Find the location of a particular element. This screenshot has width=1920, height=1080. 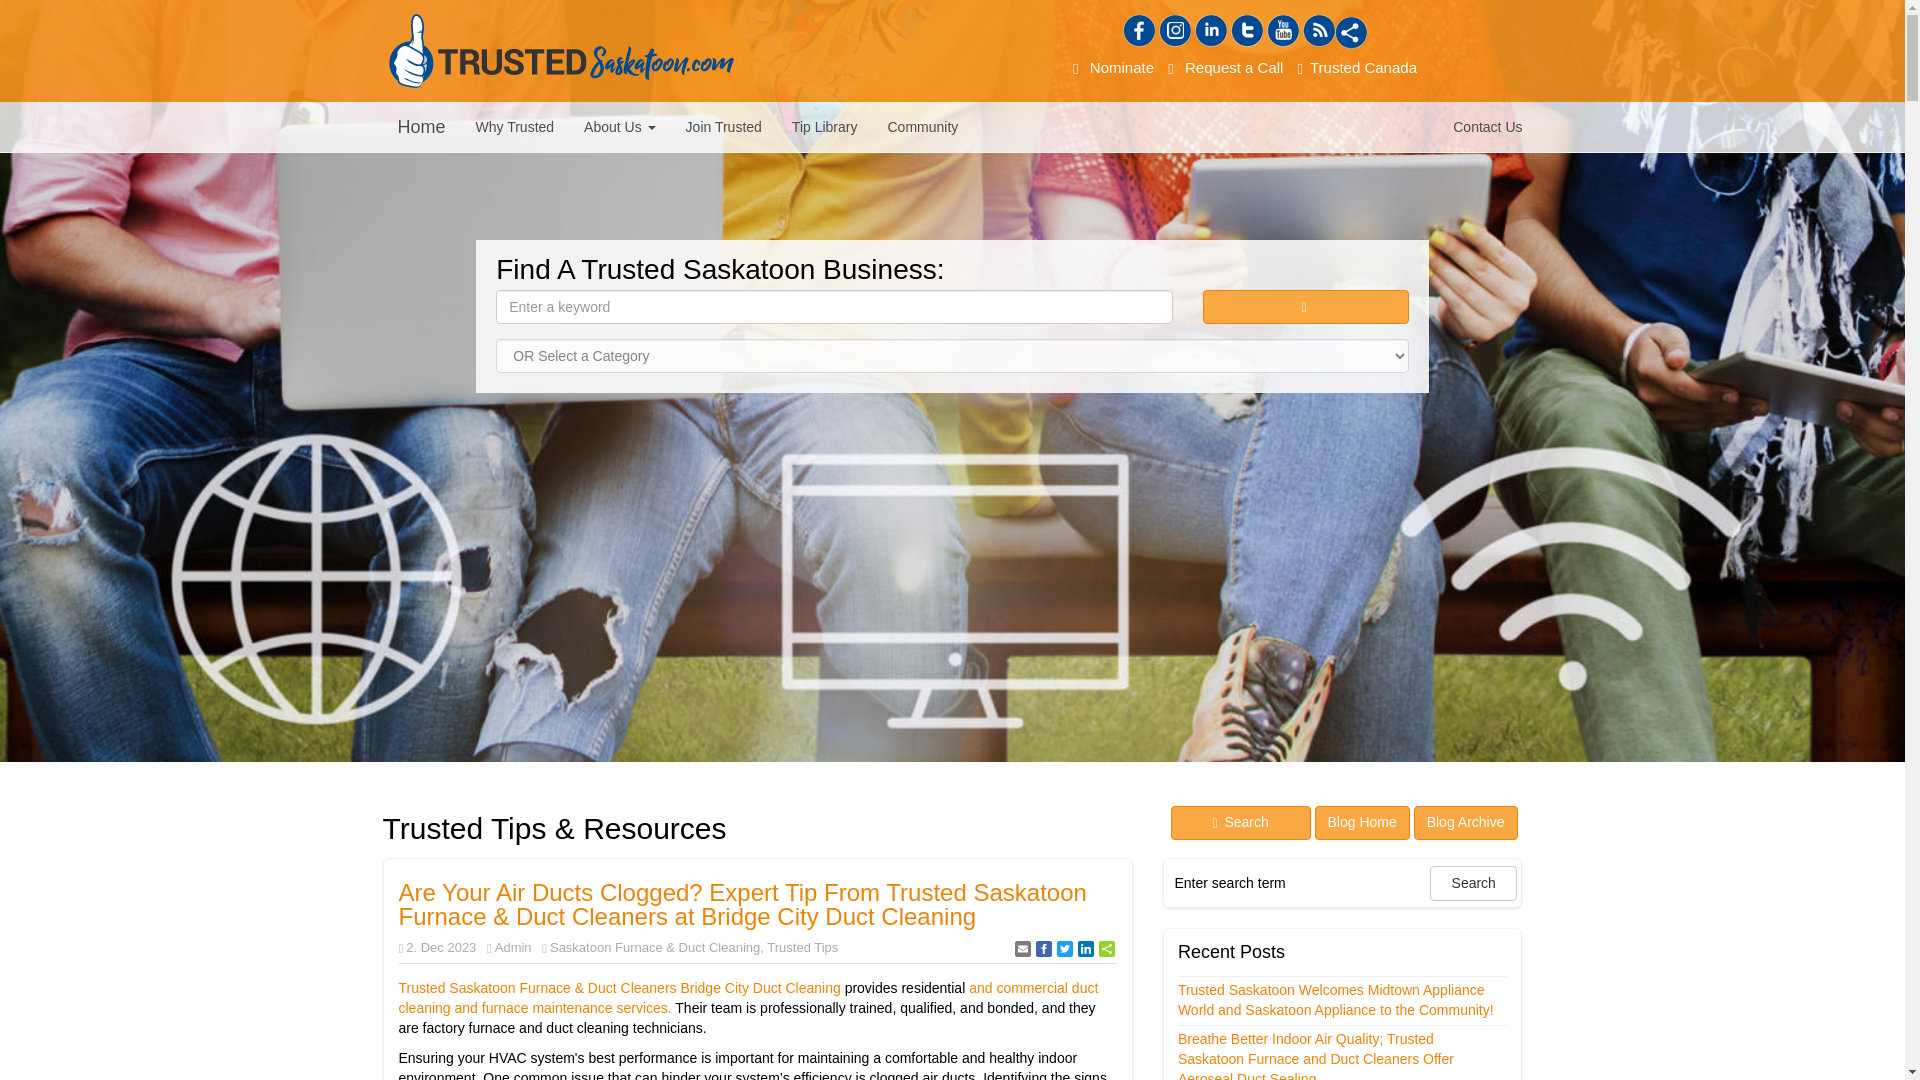

Contact Us is located at coordinates (1488, 126).